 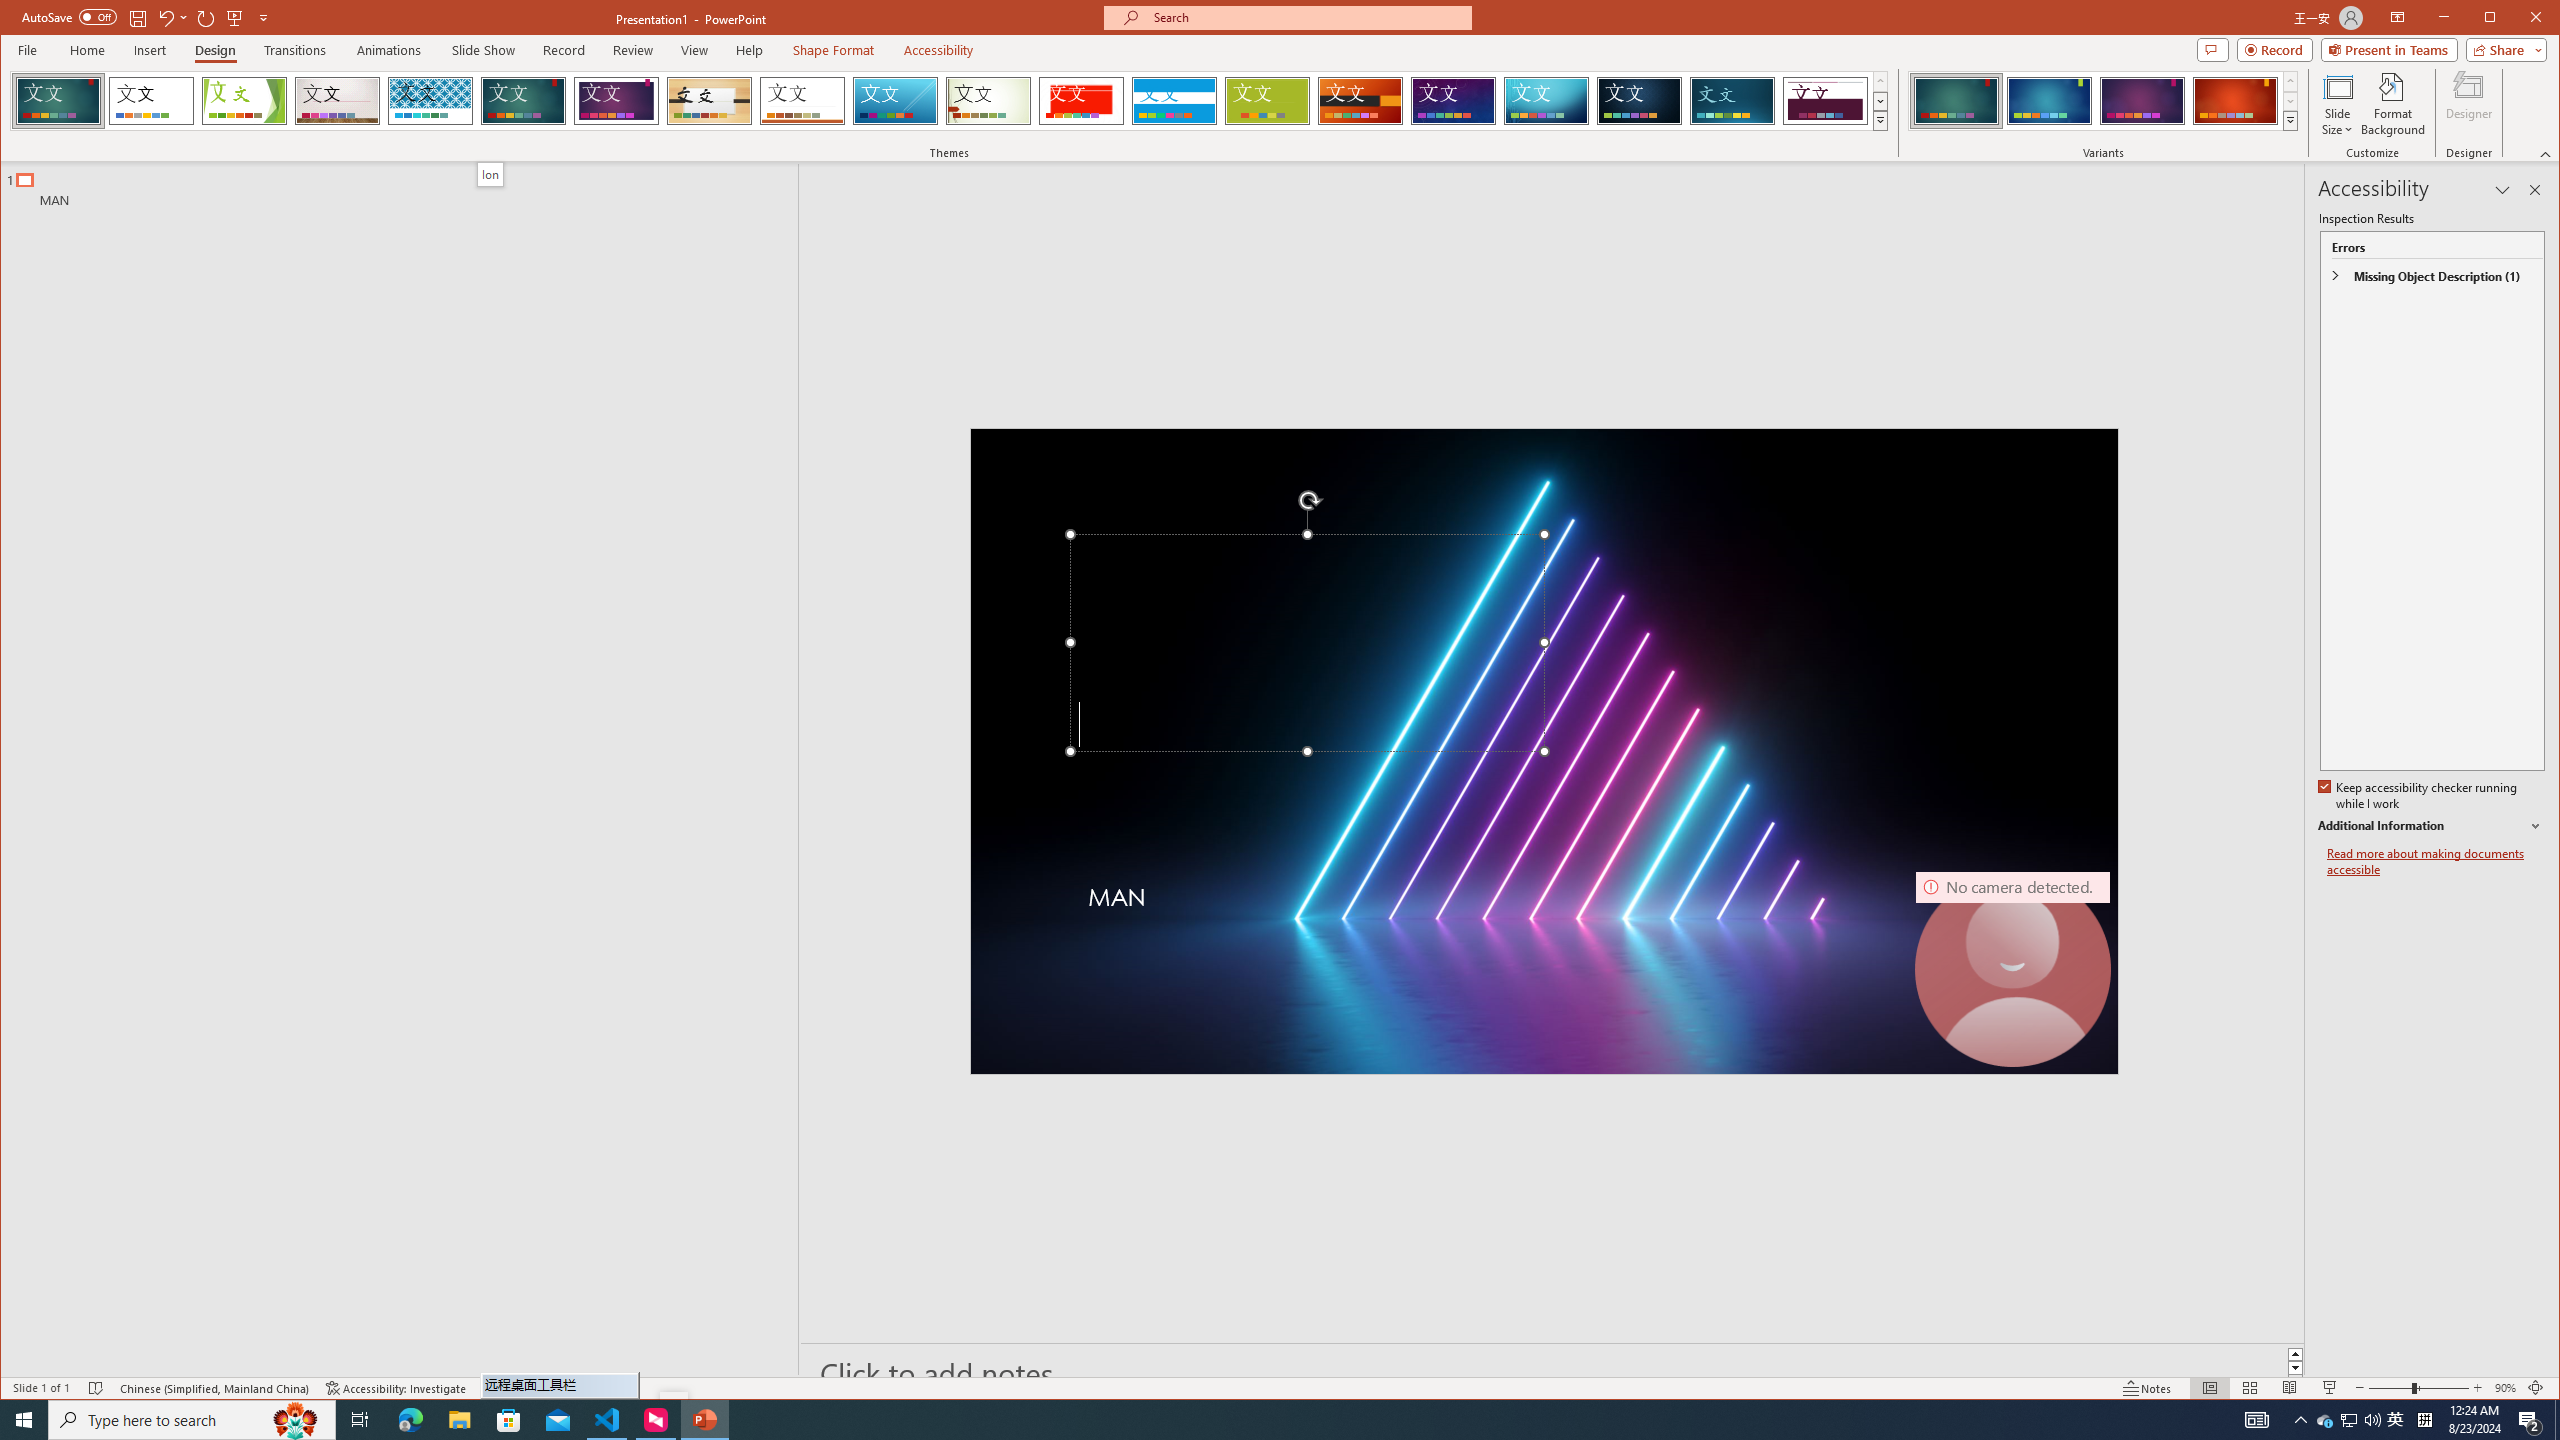 What do you see at coordinates (616, 101) in the screenshot?
I see `Ion Boardroom` at bounding box center [616, 101].